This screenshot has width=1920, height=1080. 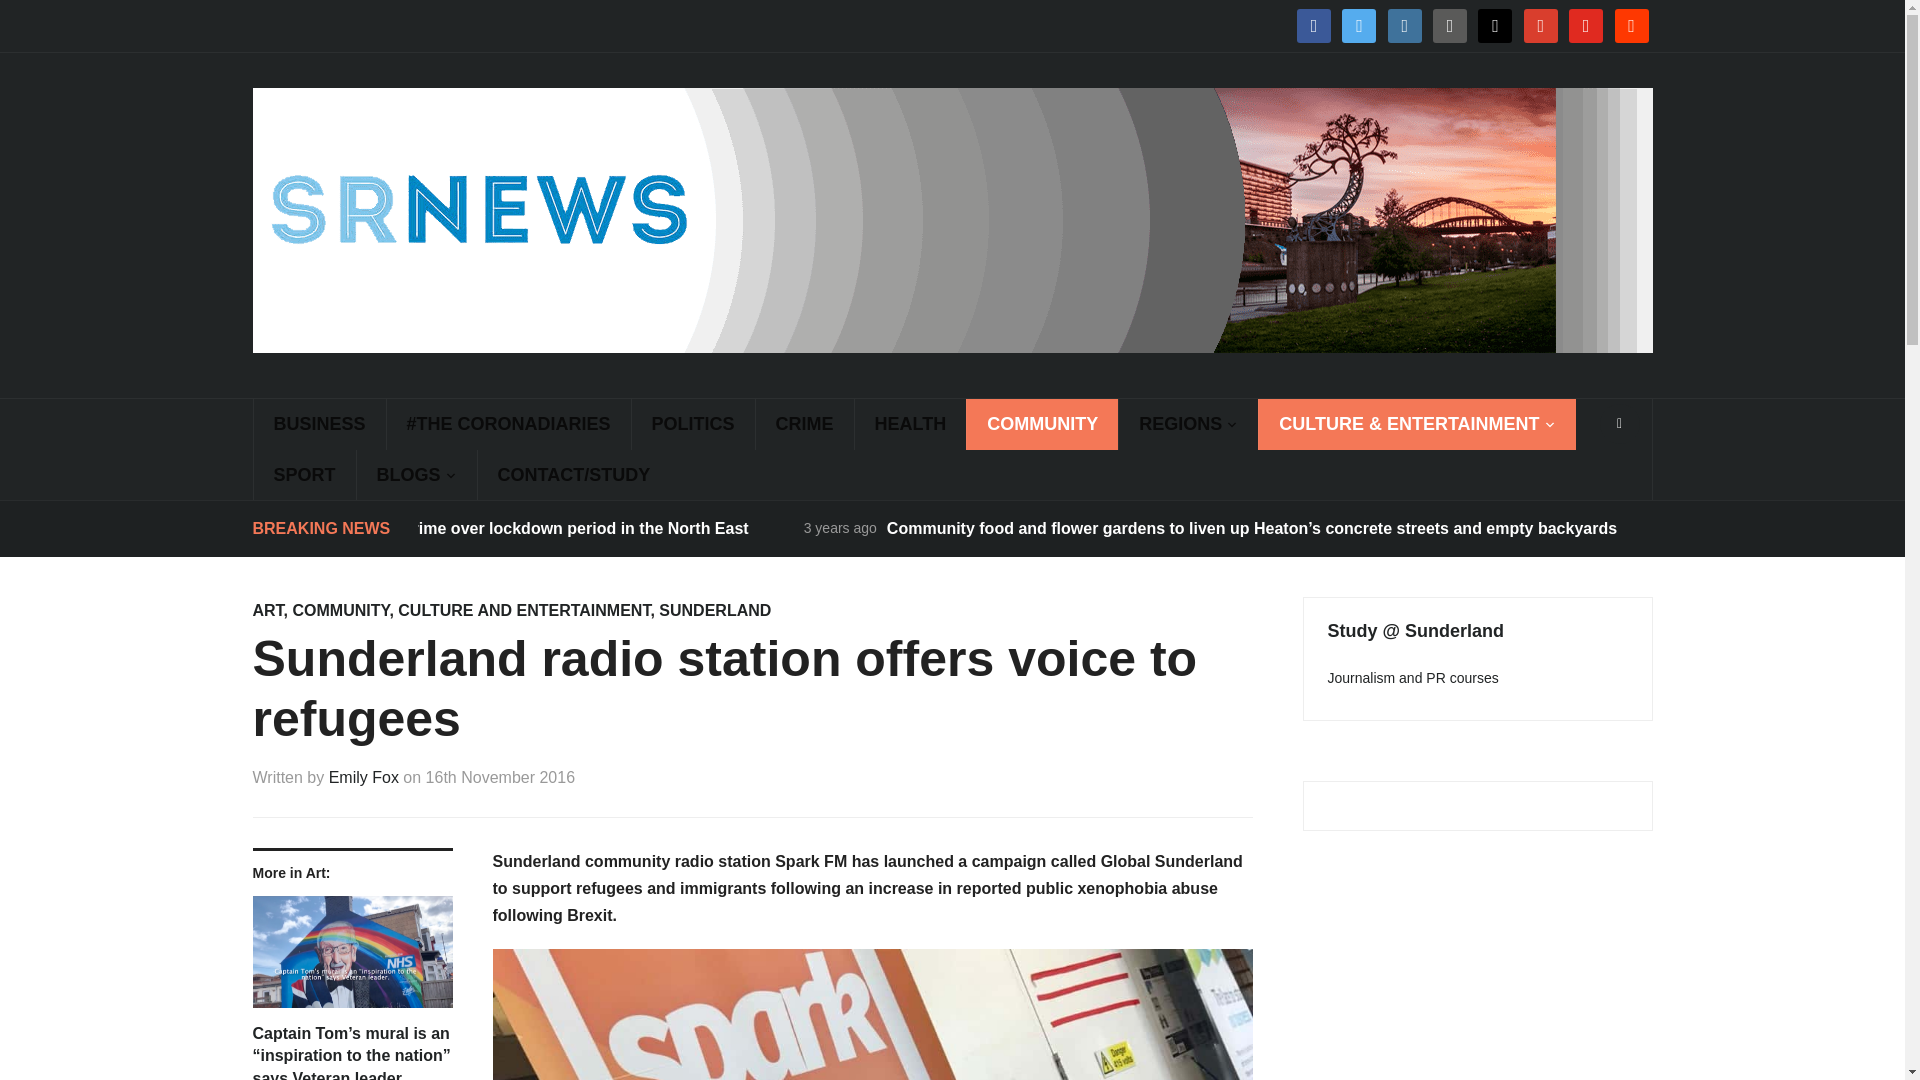 I want to click on soundcloud, so click(x=1630, y=25).